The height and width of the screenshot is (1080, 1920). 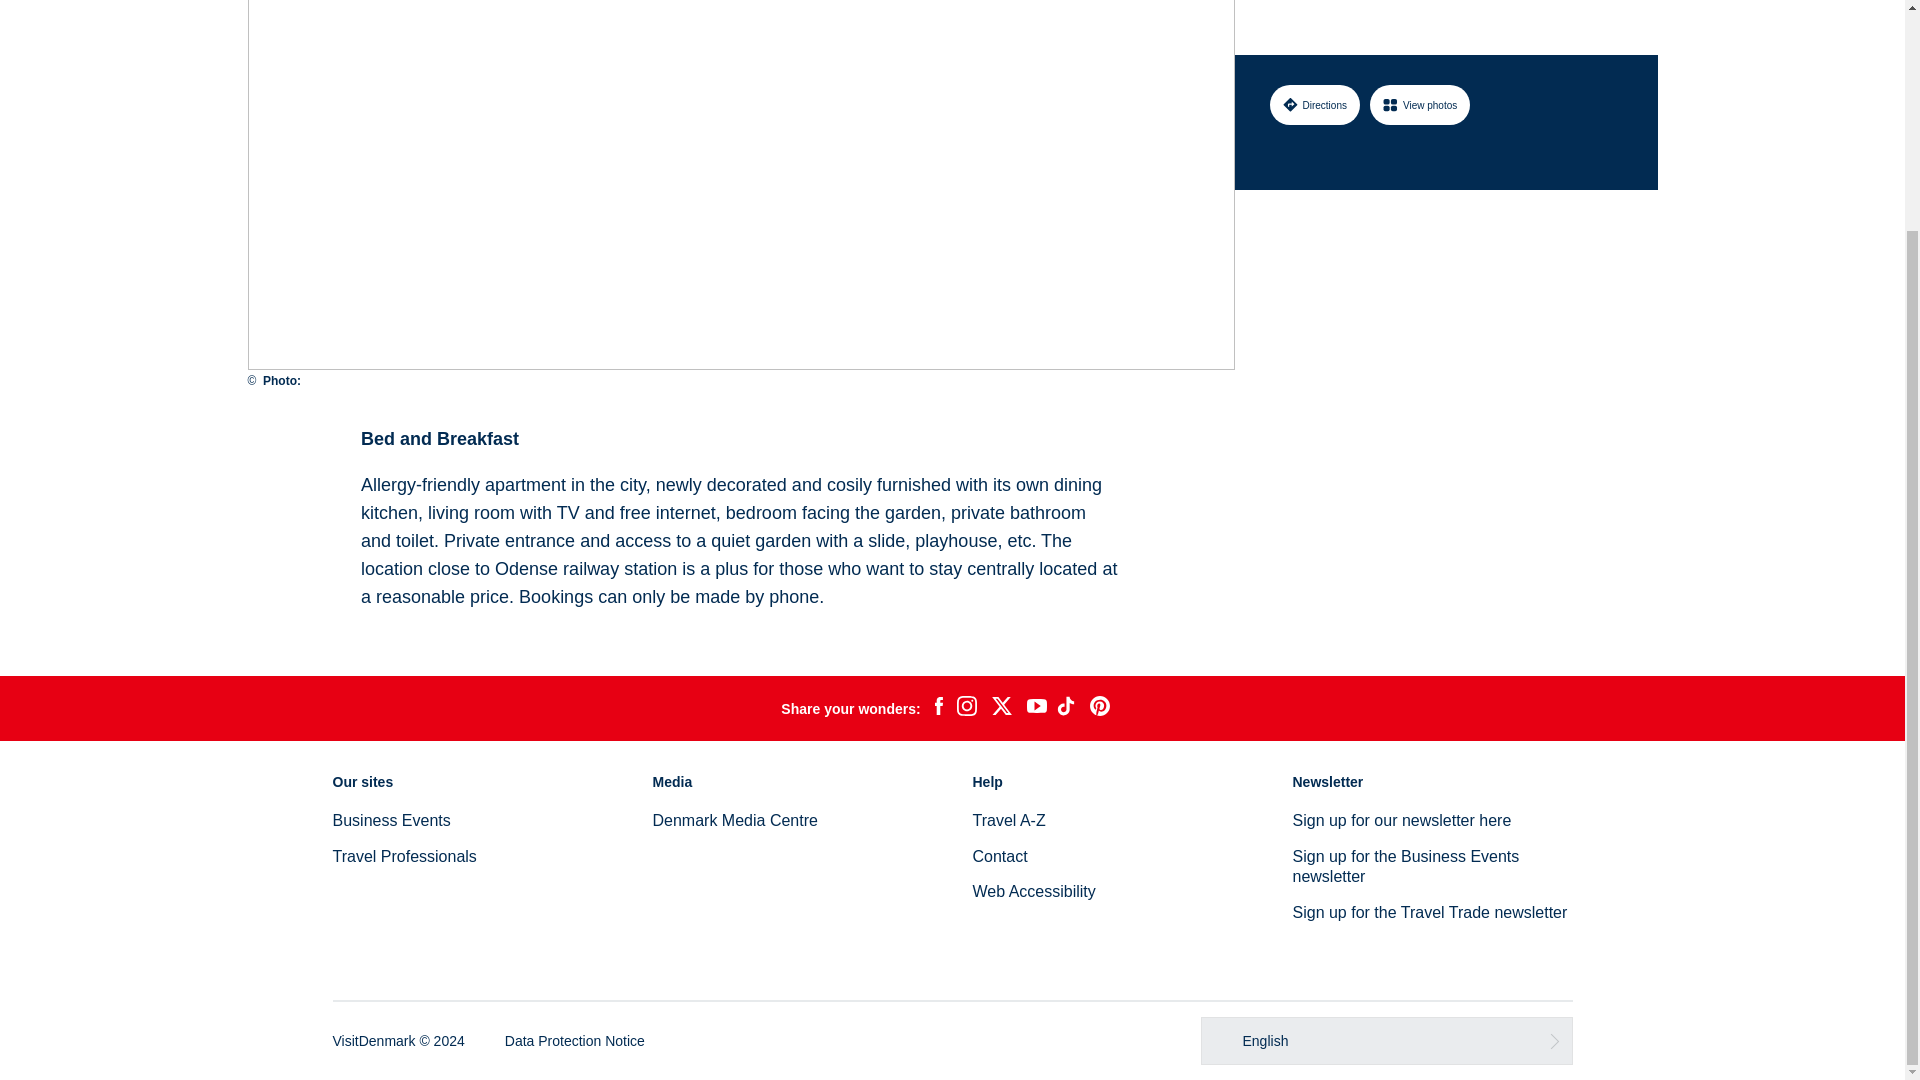 What do you see at coordinates (1032, 891) in the screenshot?
I see `Web Accessibility` at bounding box center [1032, 891].